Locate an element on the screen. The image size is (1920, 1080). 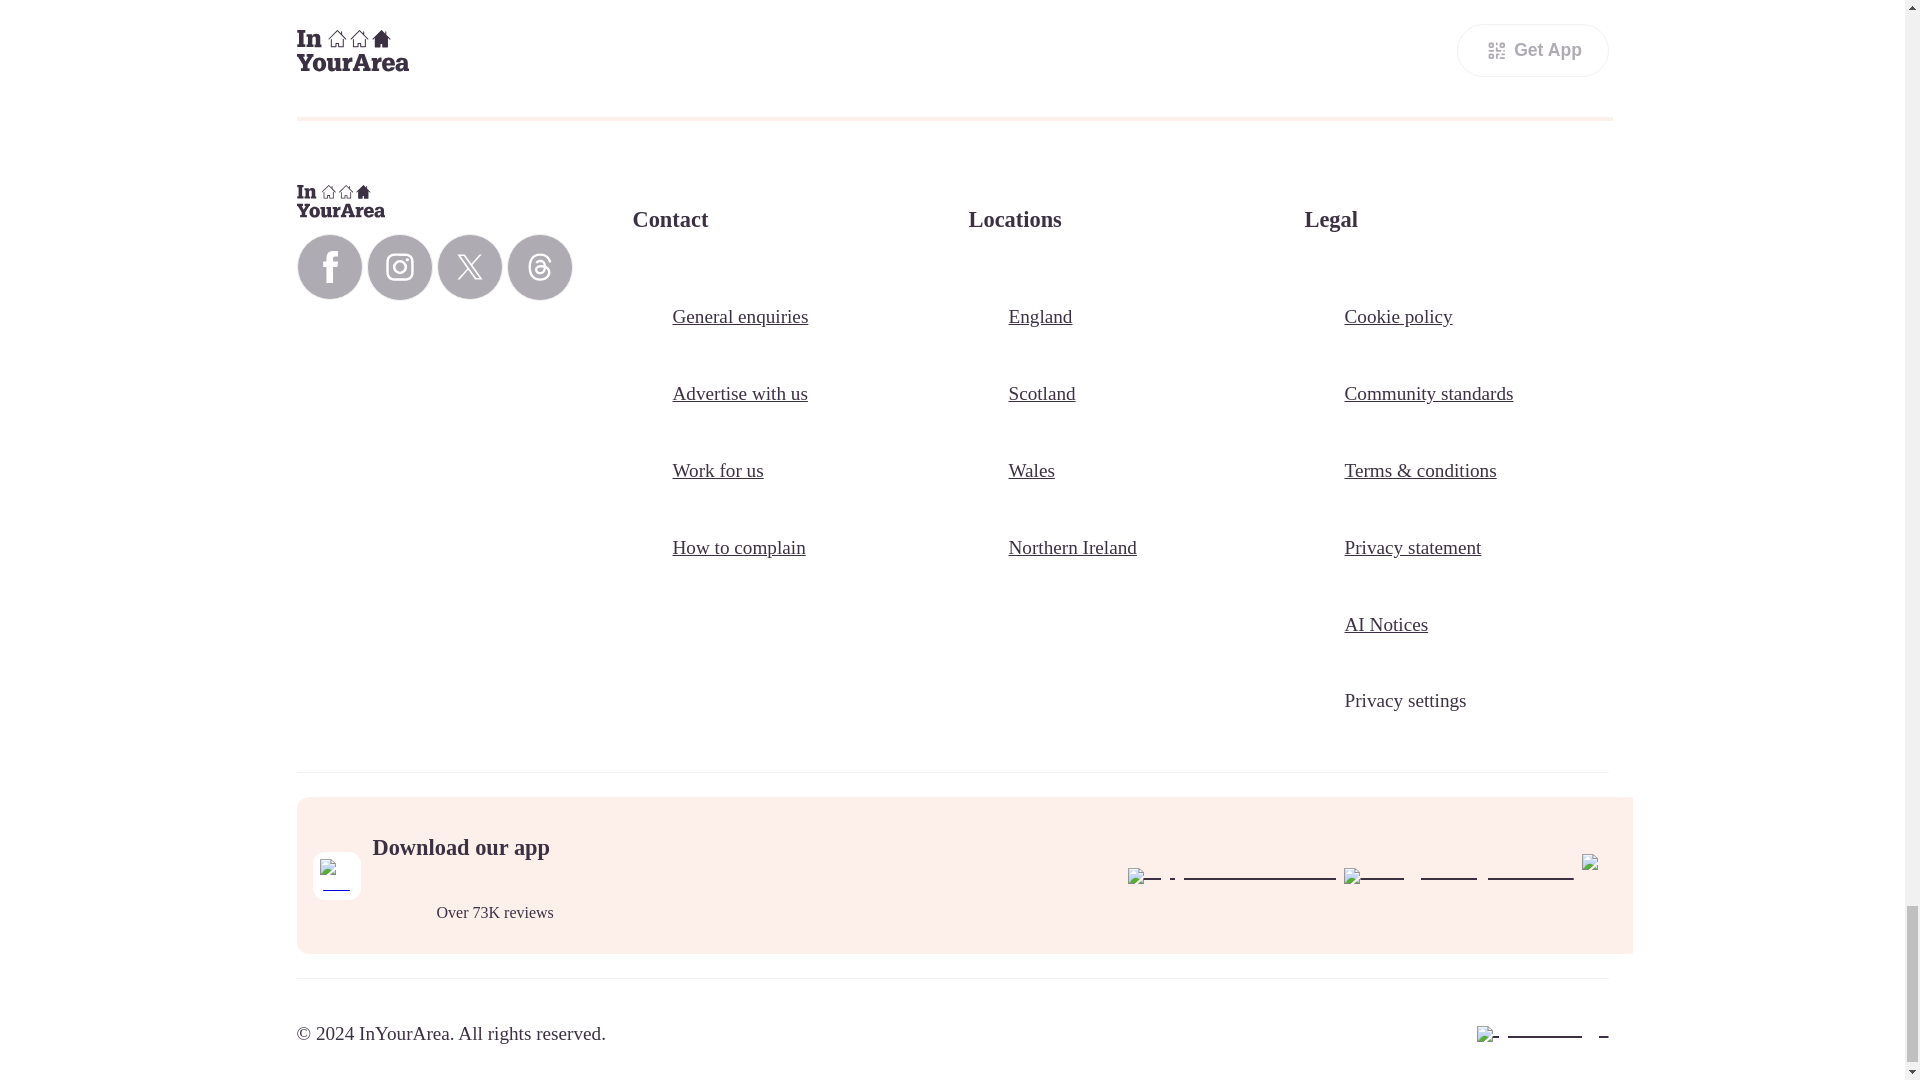
InYourArea Instagram is located at coordinates (399, 268).